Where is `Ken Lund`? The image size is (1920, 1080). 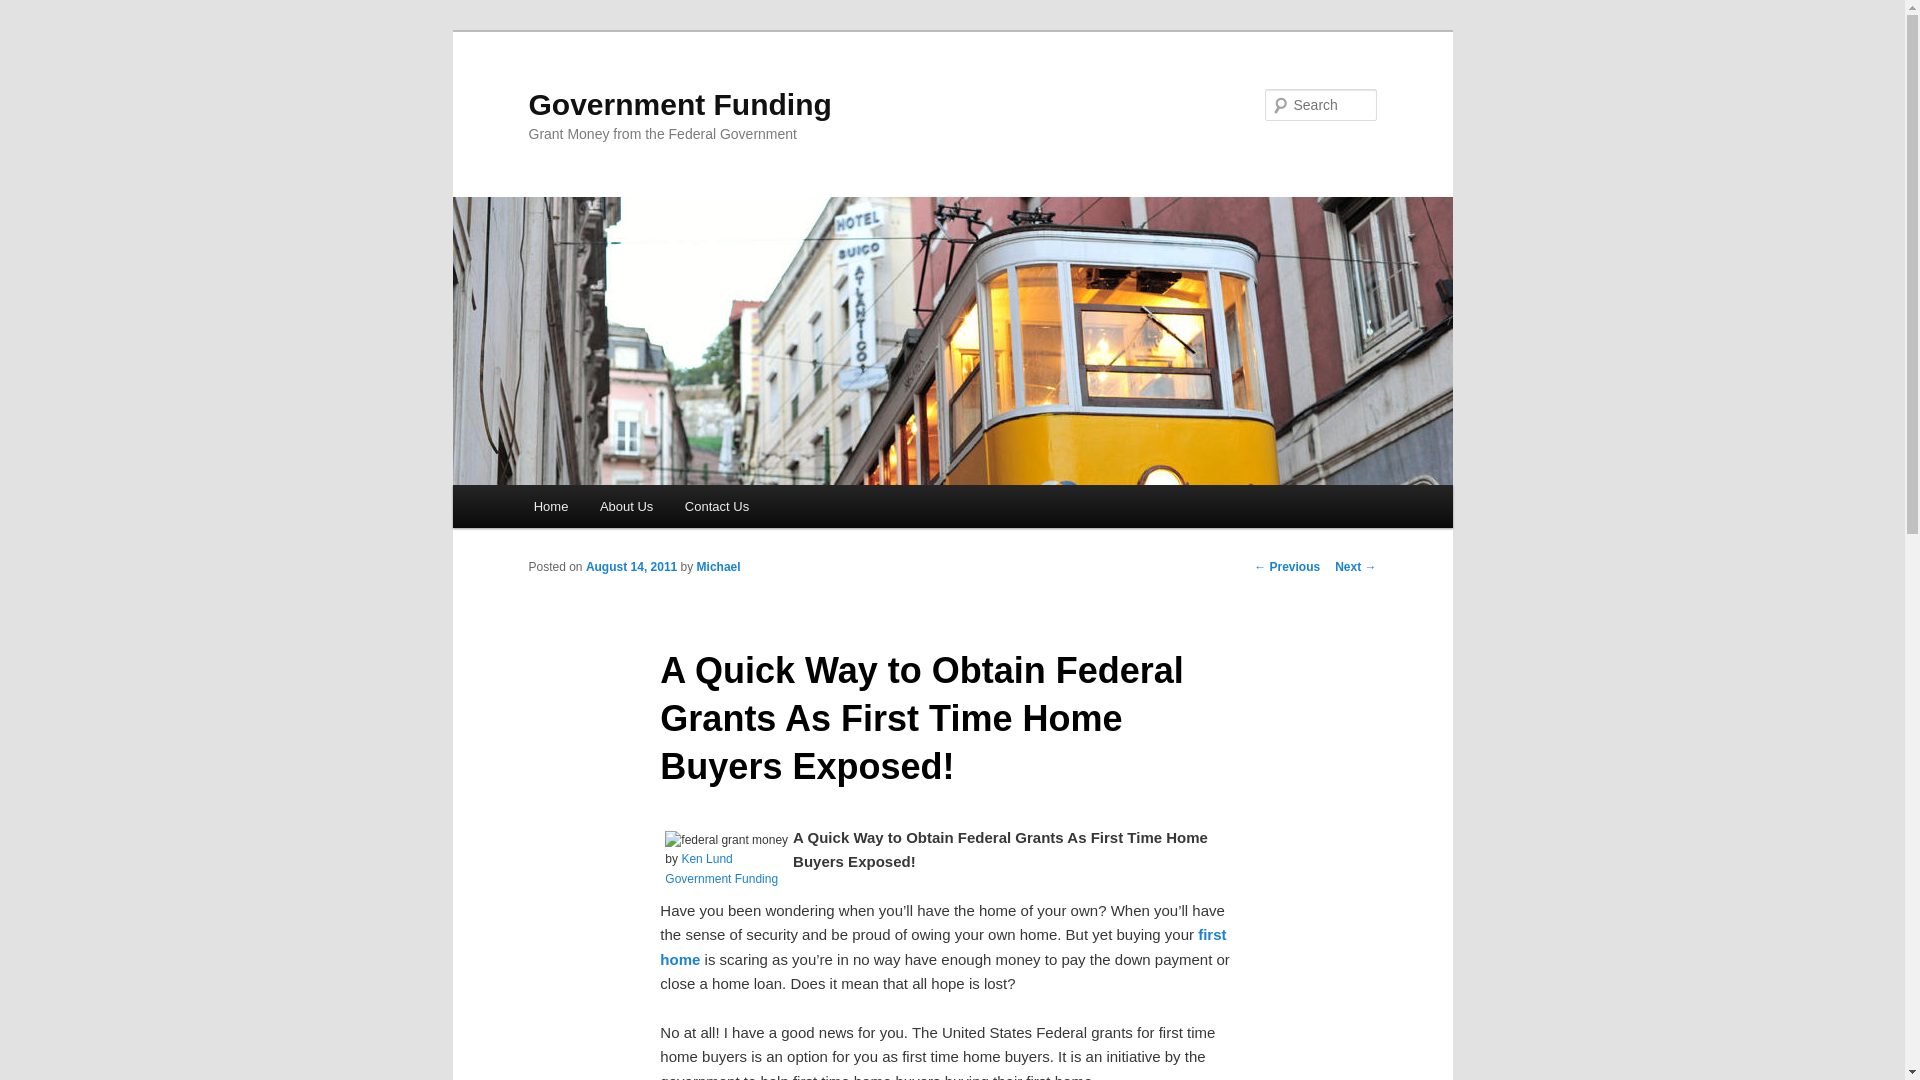 Ken Lund is located at coordinates (706, 859).